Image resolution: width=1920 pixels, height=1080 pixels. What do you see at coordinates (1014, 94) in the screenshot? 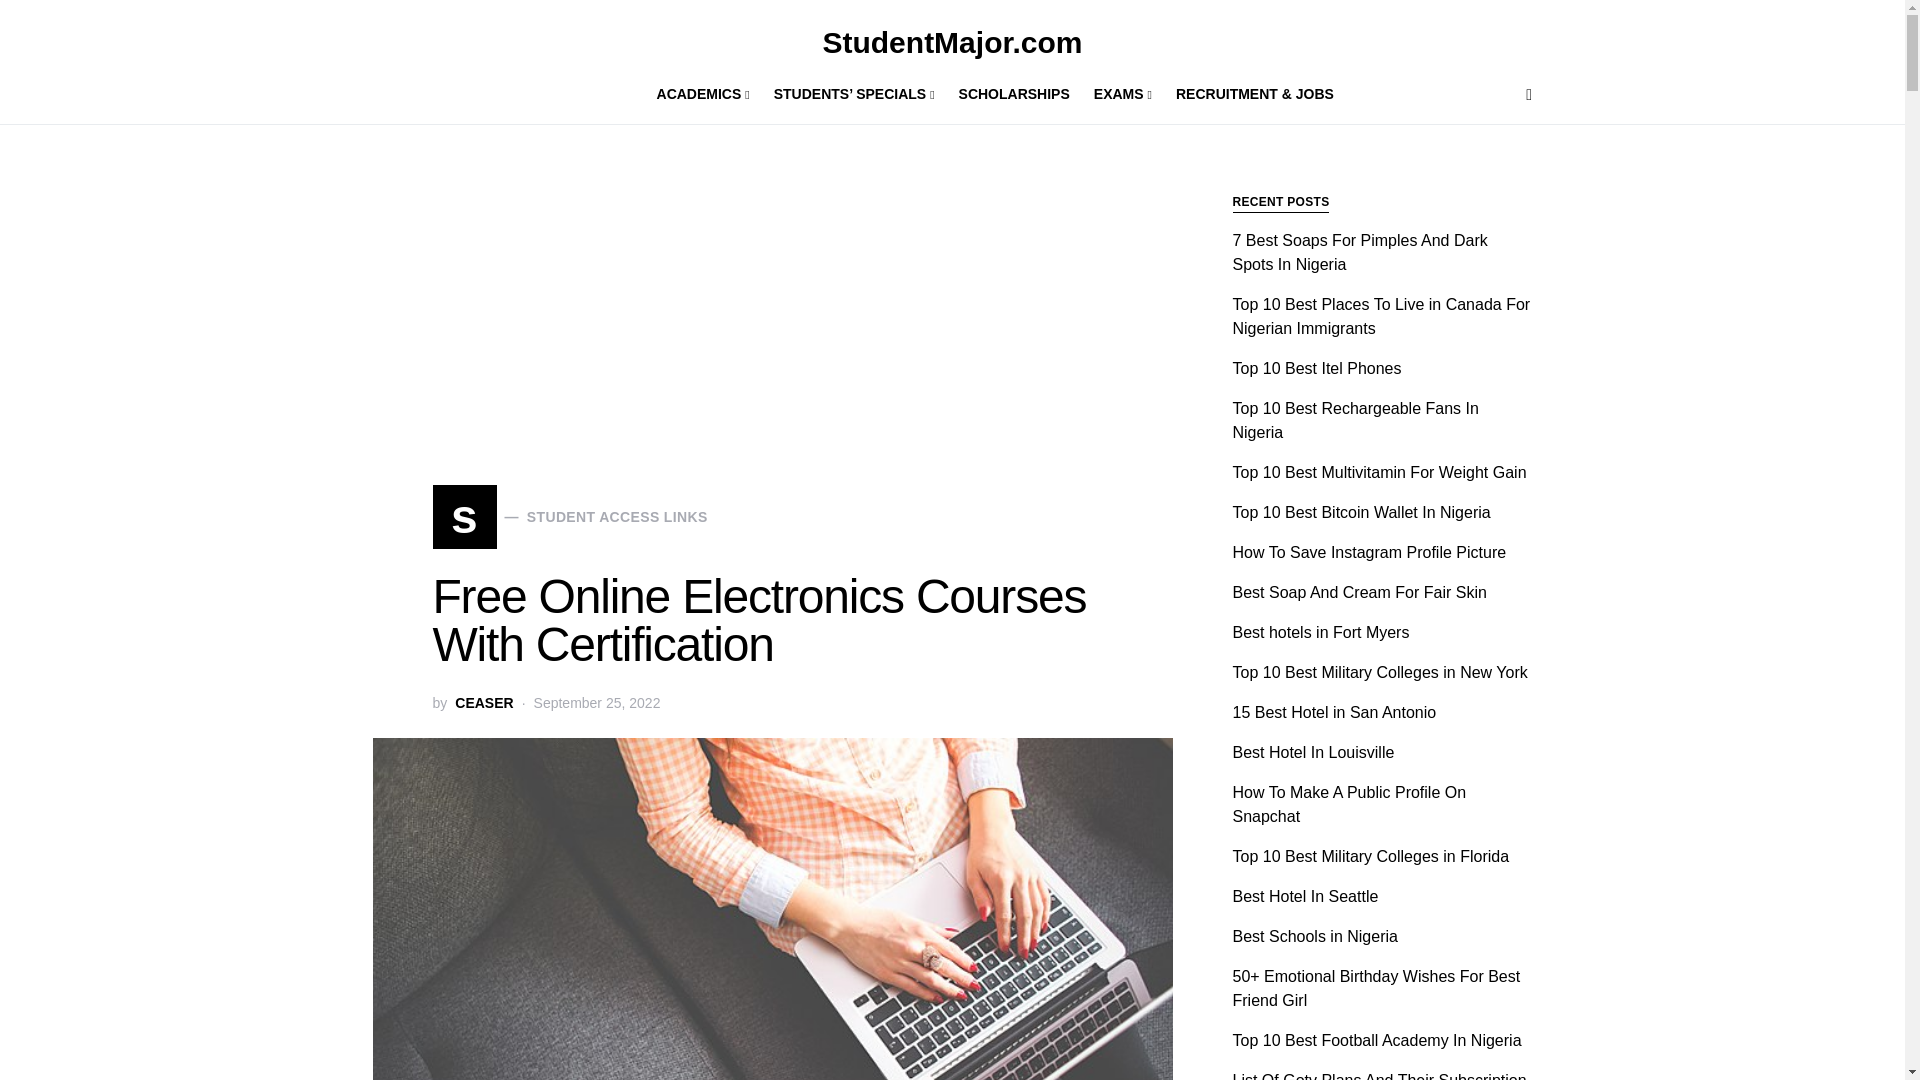
I see `SCHOLARSHIPS` at bounding box center [1014, 94].